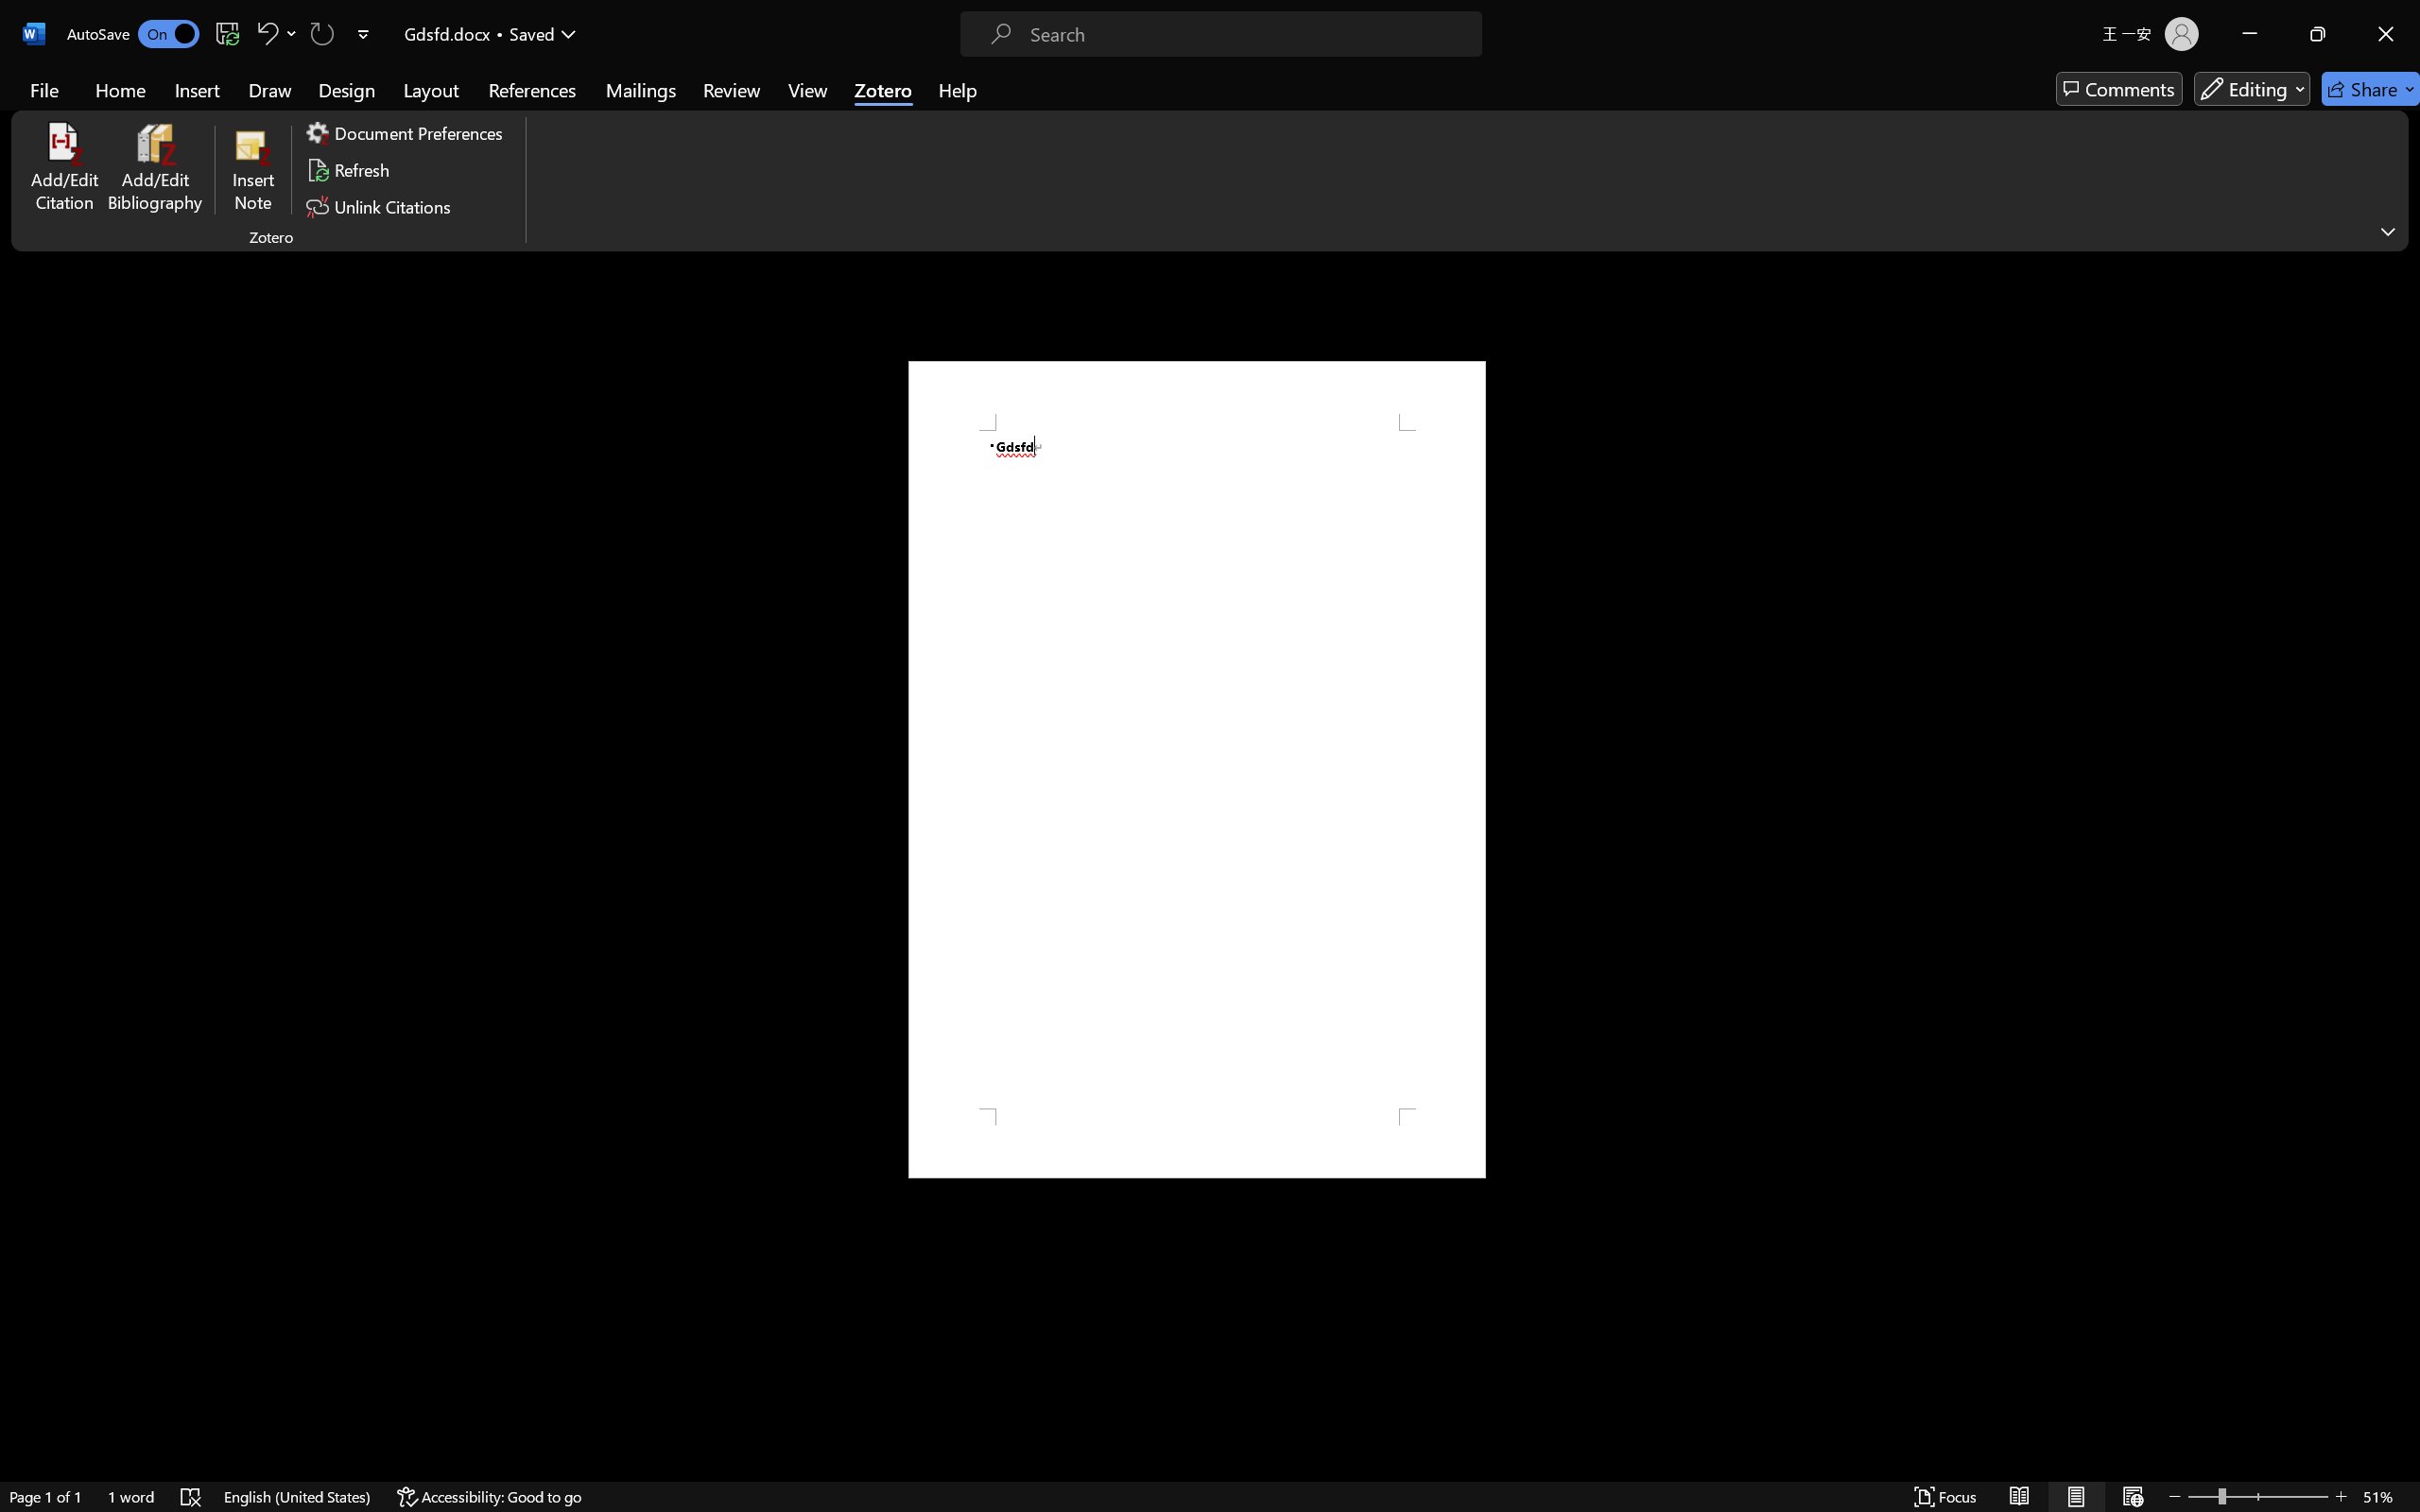 The height and width of the screenshot is (1512, 2420). What do you see at coordinates (1197, 769) in the screenshot?
I see `Page 1 content` at bounding box center [1197, 769].